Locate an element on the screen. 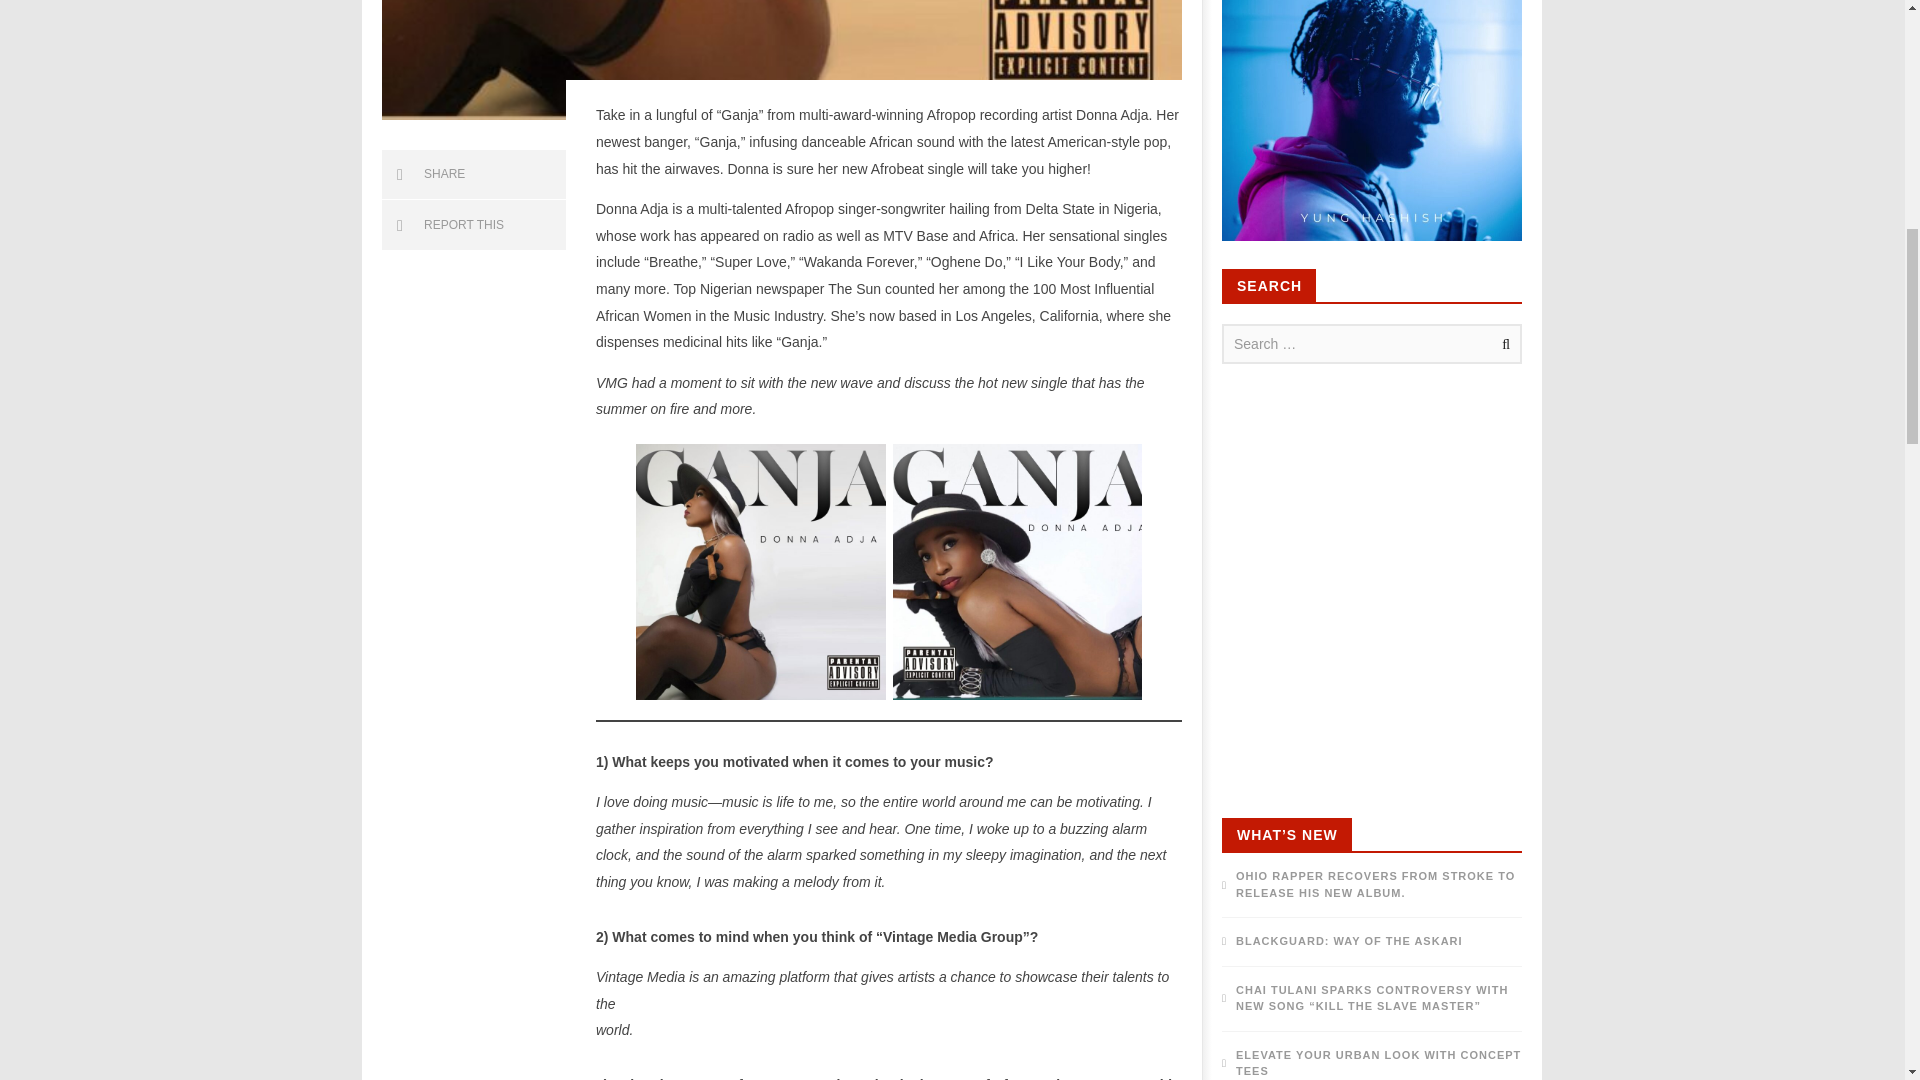 The width and height of the screenshot is (1920, 1080). Search is located at coordinates (1502, 344).